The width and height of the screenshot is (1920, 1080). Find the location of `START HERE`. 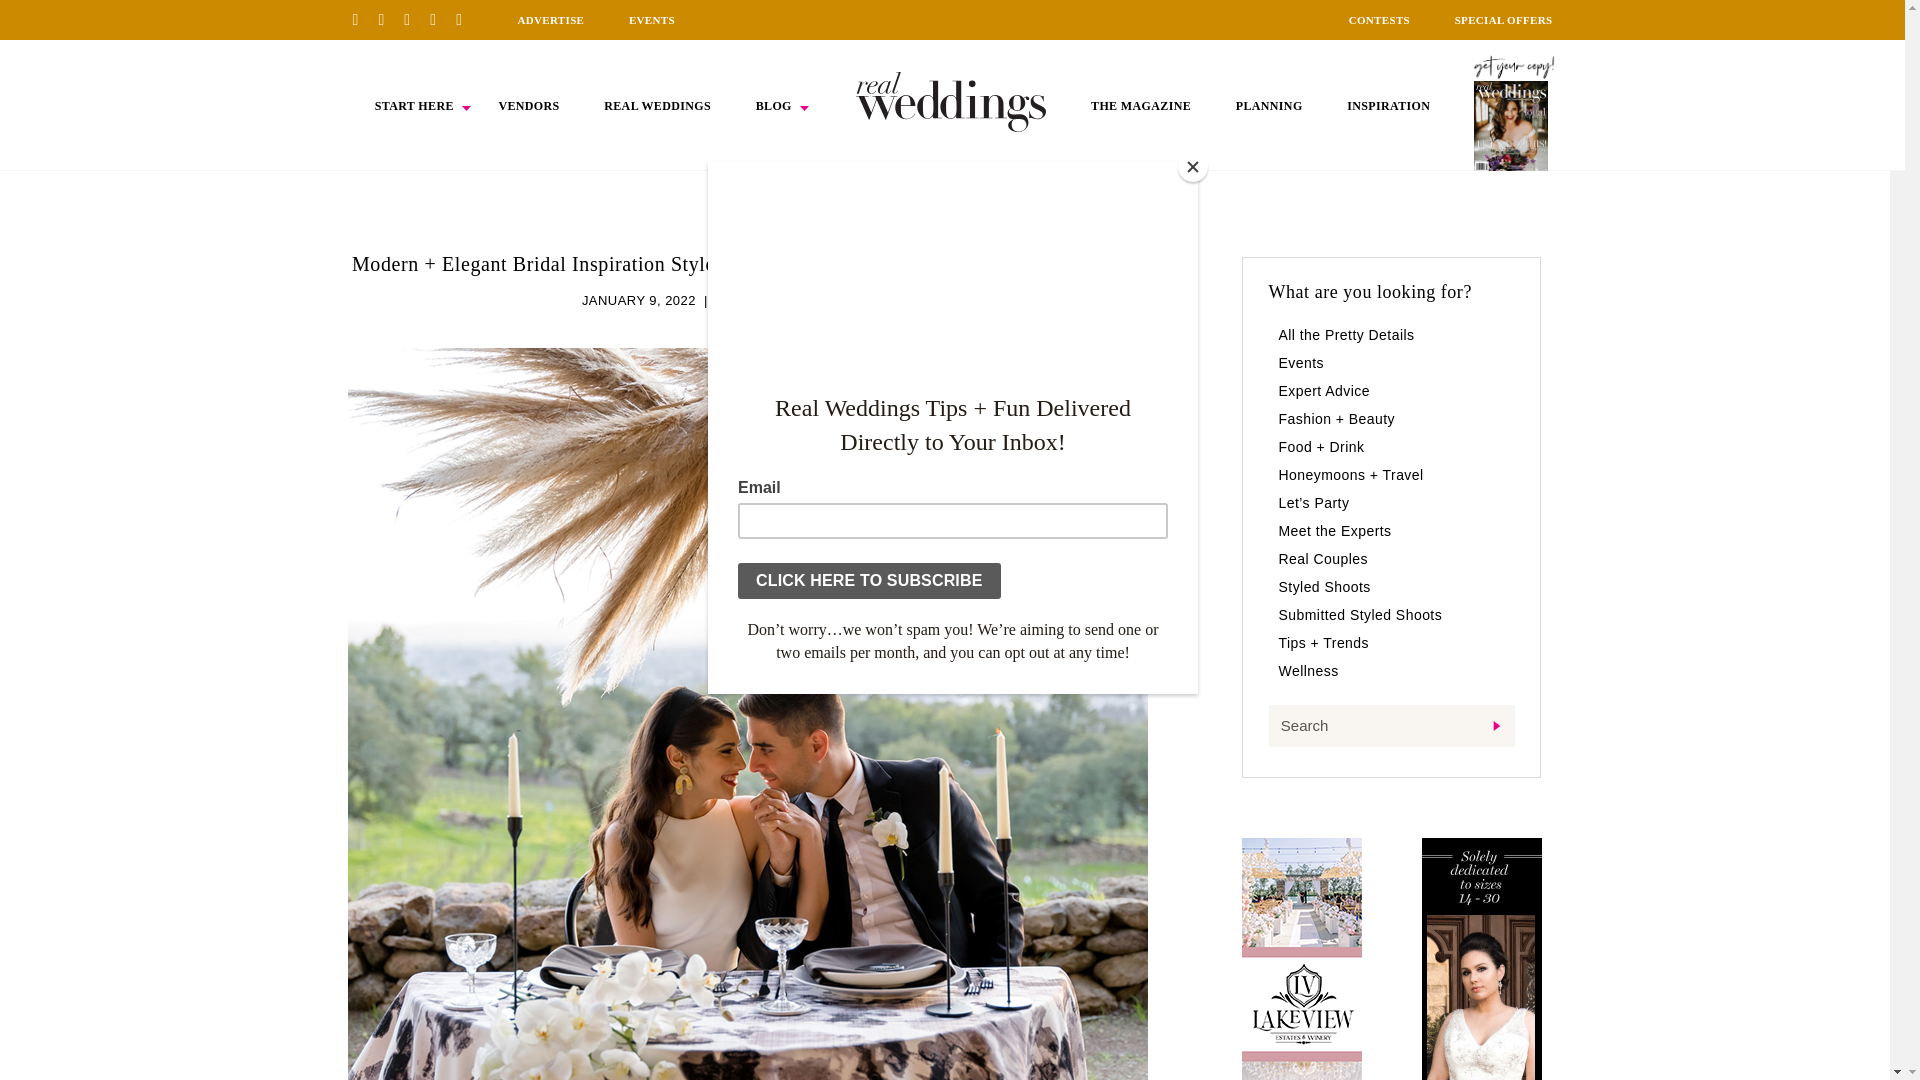

START HERE is located at coordinates (414, 106).